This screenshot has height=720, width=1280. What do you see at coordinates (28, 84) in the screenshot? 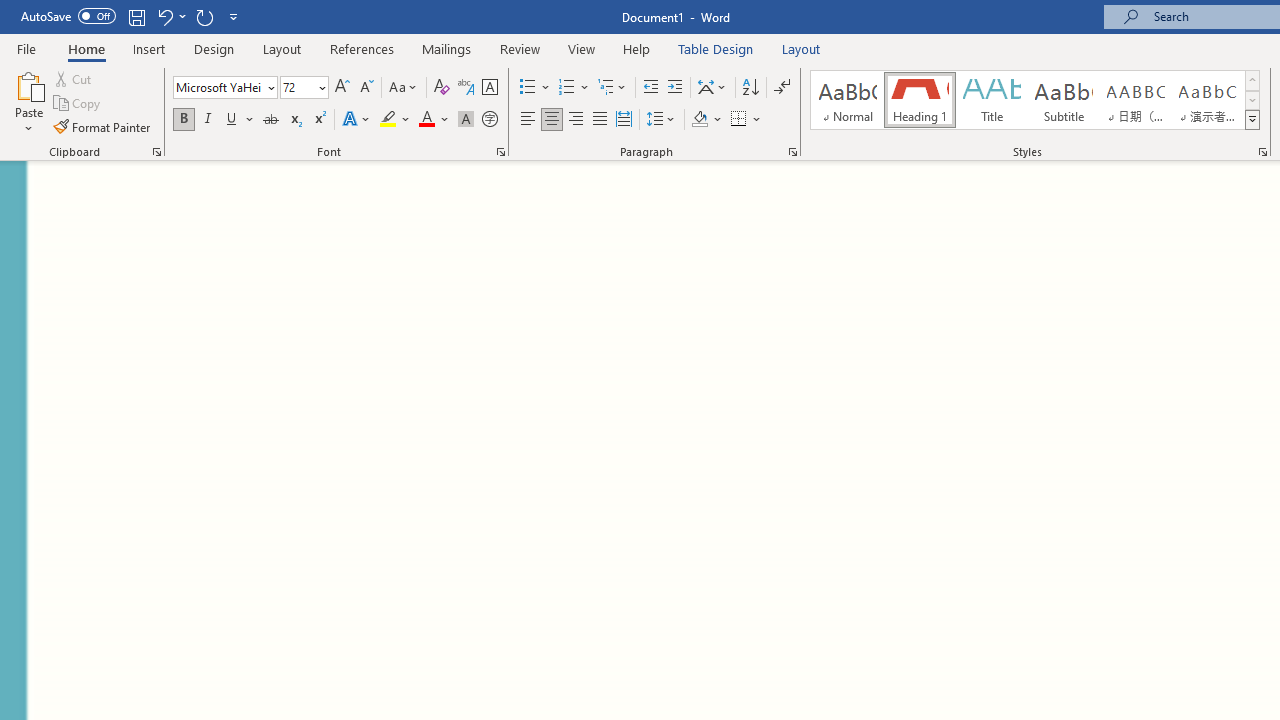
I see `Paste` at bounding box center [28, 84].